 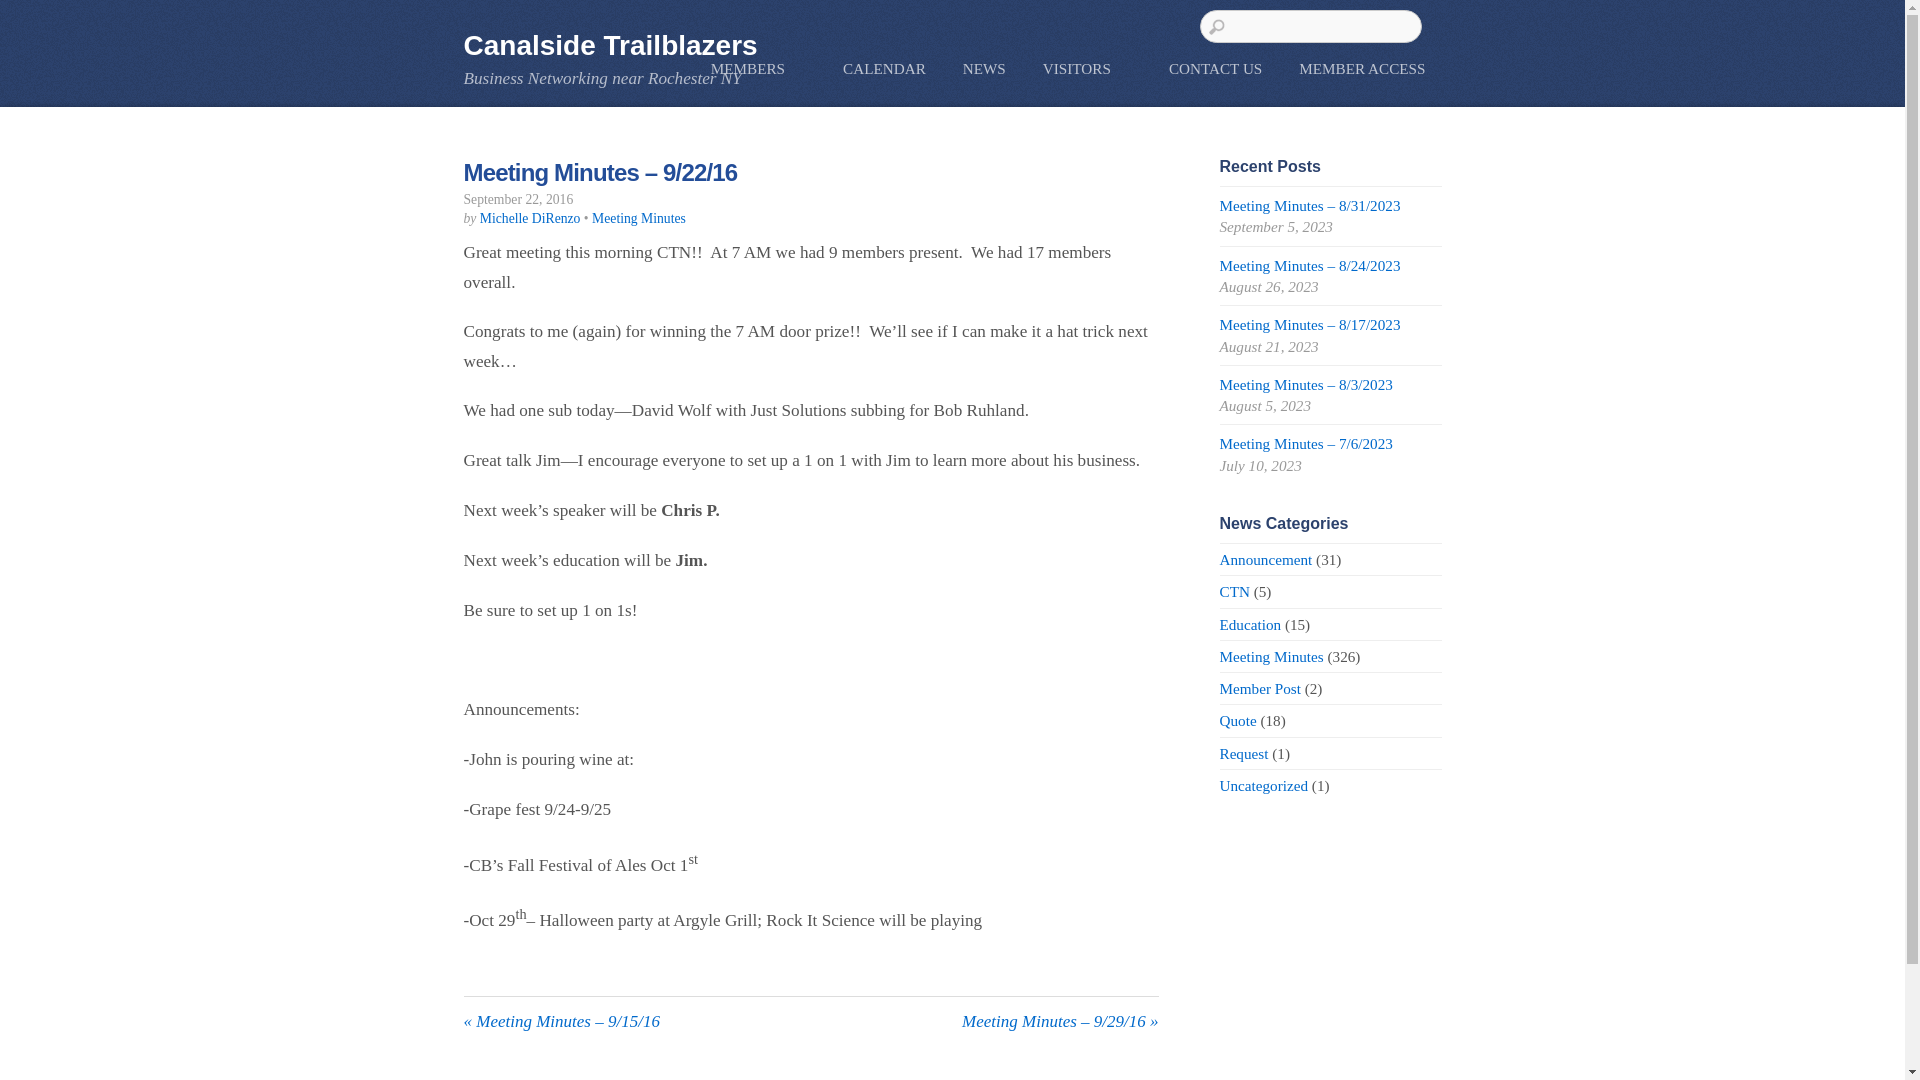 What do you see at coordinates (1234, 592) in the screenshot?
I see `CTN` at bounding box center [1234, 592].